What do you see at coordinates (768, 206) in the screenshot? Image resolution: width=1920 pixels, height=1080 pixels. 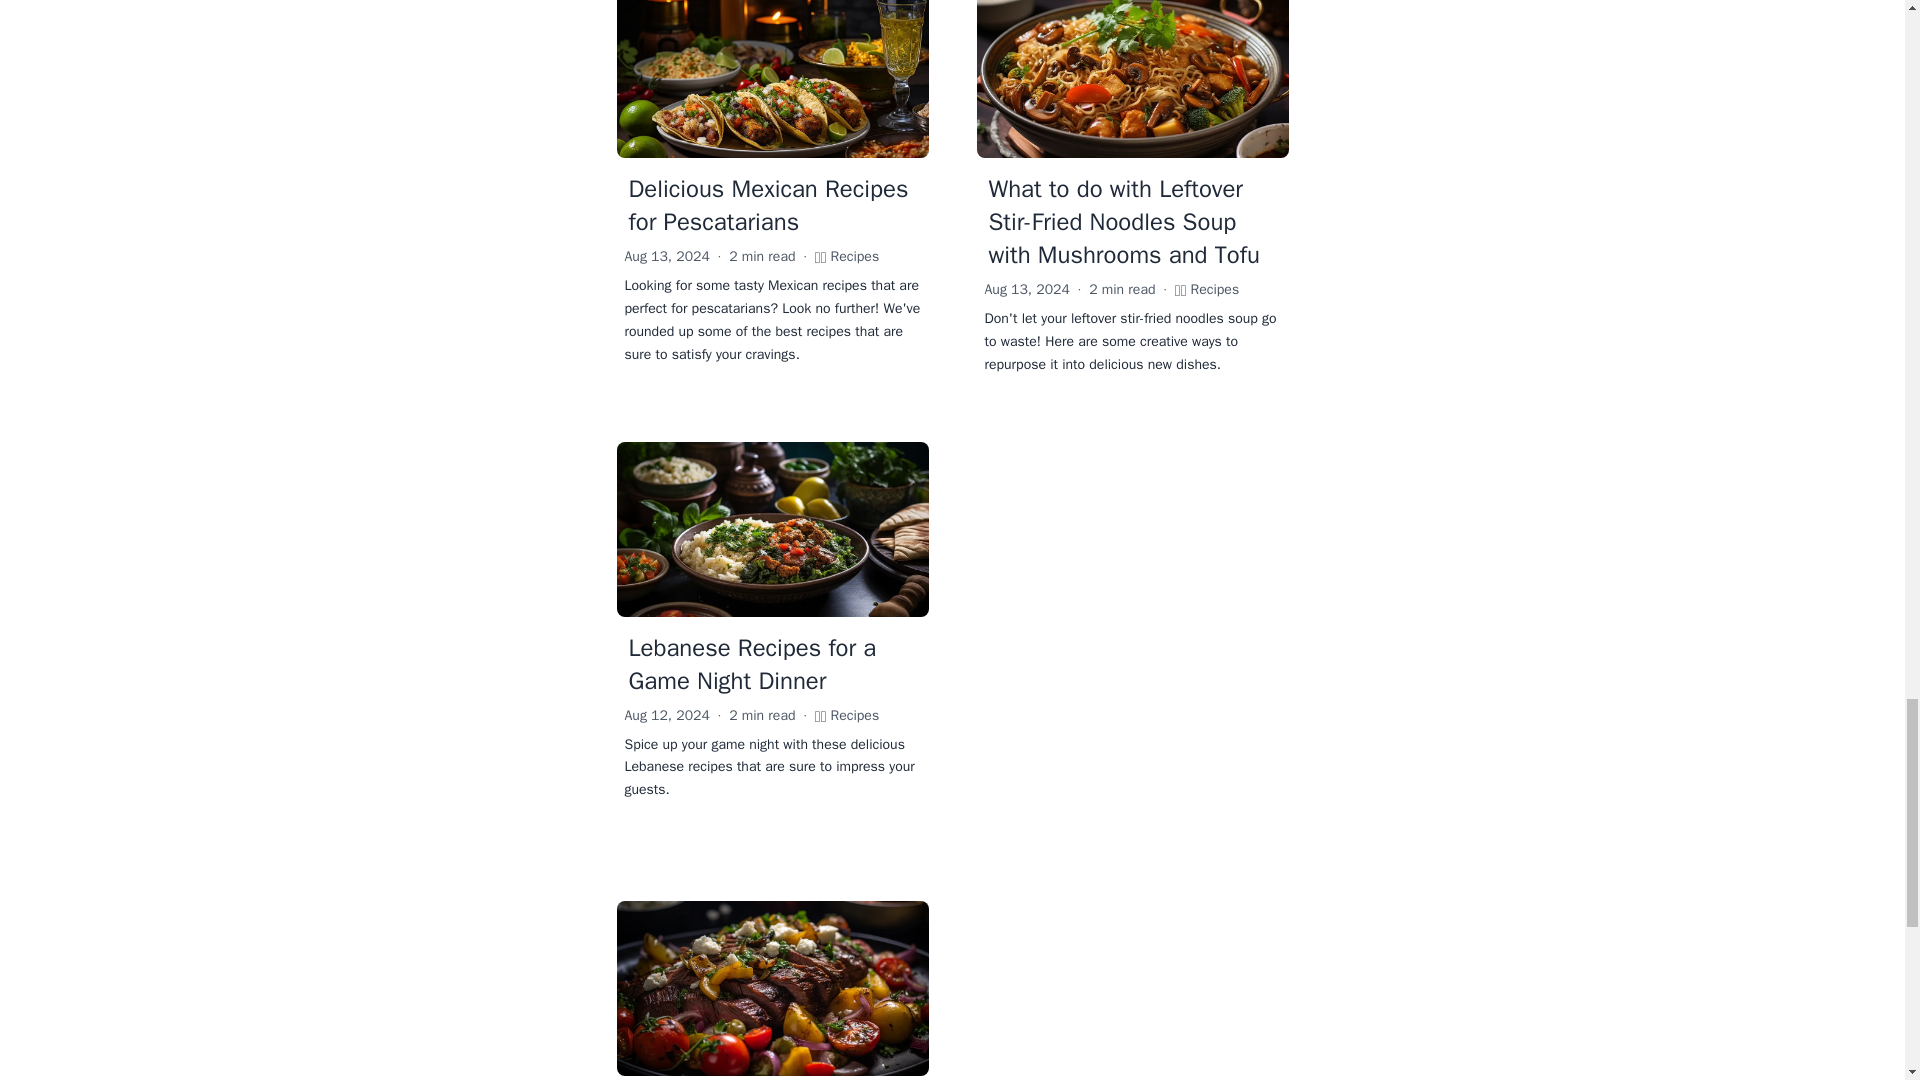 I see `Delicious Mexican Recipes for Pescatarians` at bounding box center [768, 206].